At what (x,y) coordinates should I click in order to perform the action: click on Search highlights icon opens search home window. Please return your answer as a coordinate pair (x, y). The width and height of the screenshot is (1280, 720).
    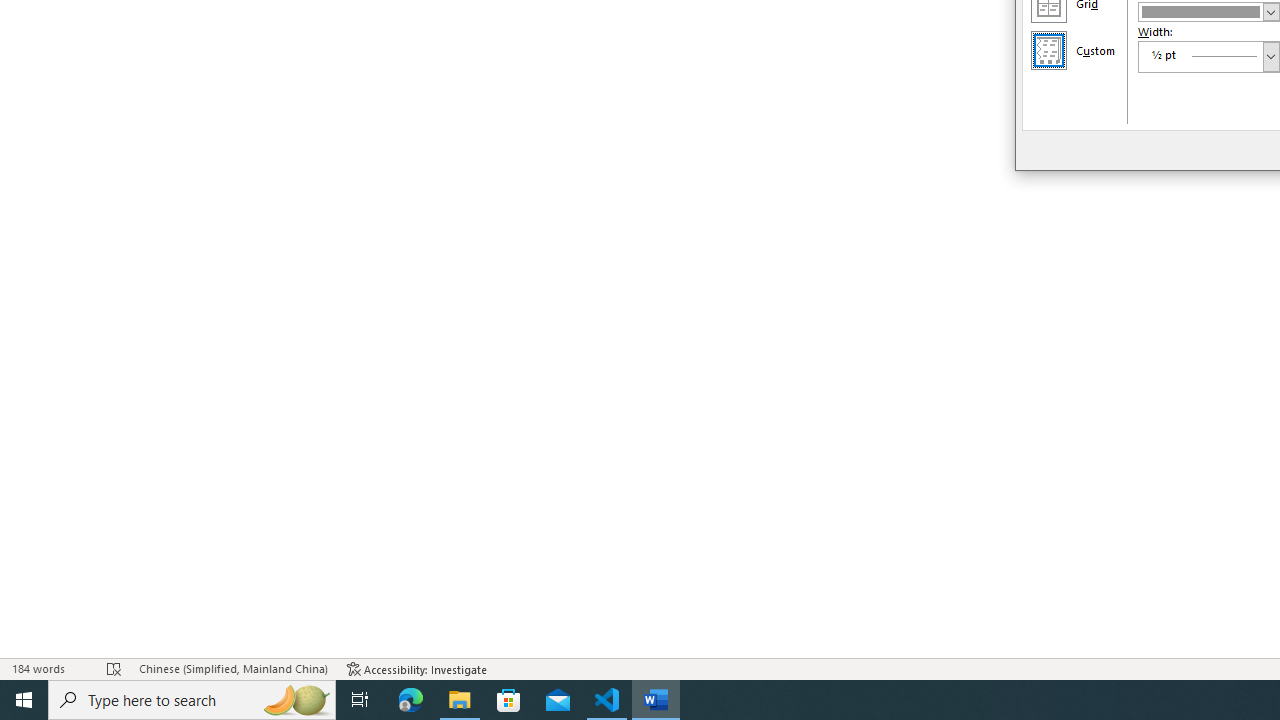
    Looking at the image, I should click on (296, 700).